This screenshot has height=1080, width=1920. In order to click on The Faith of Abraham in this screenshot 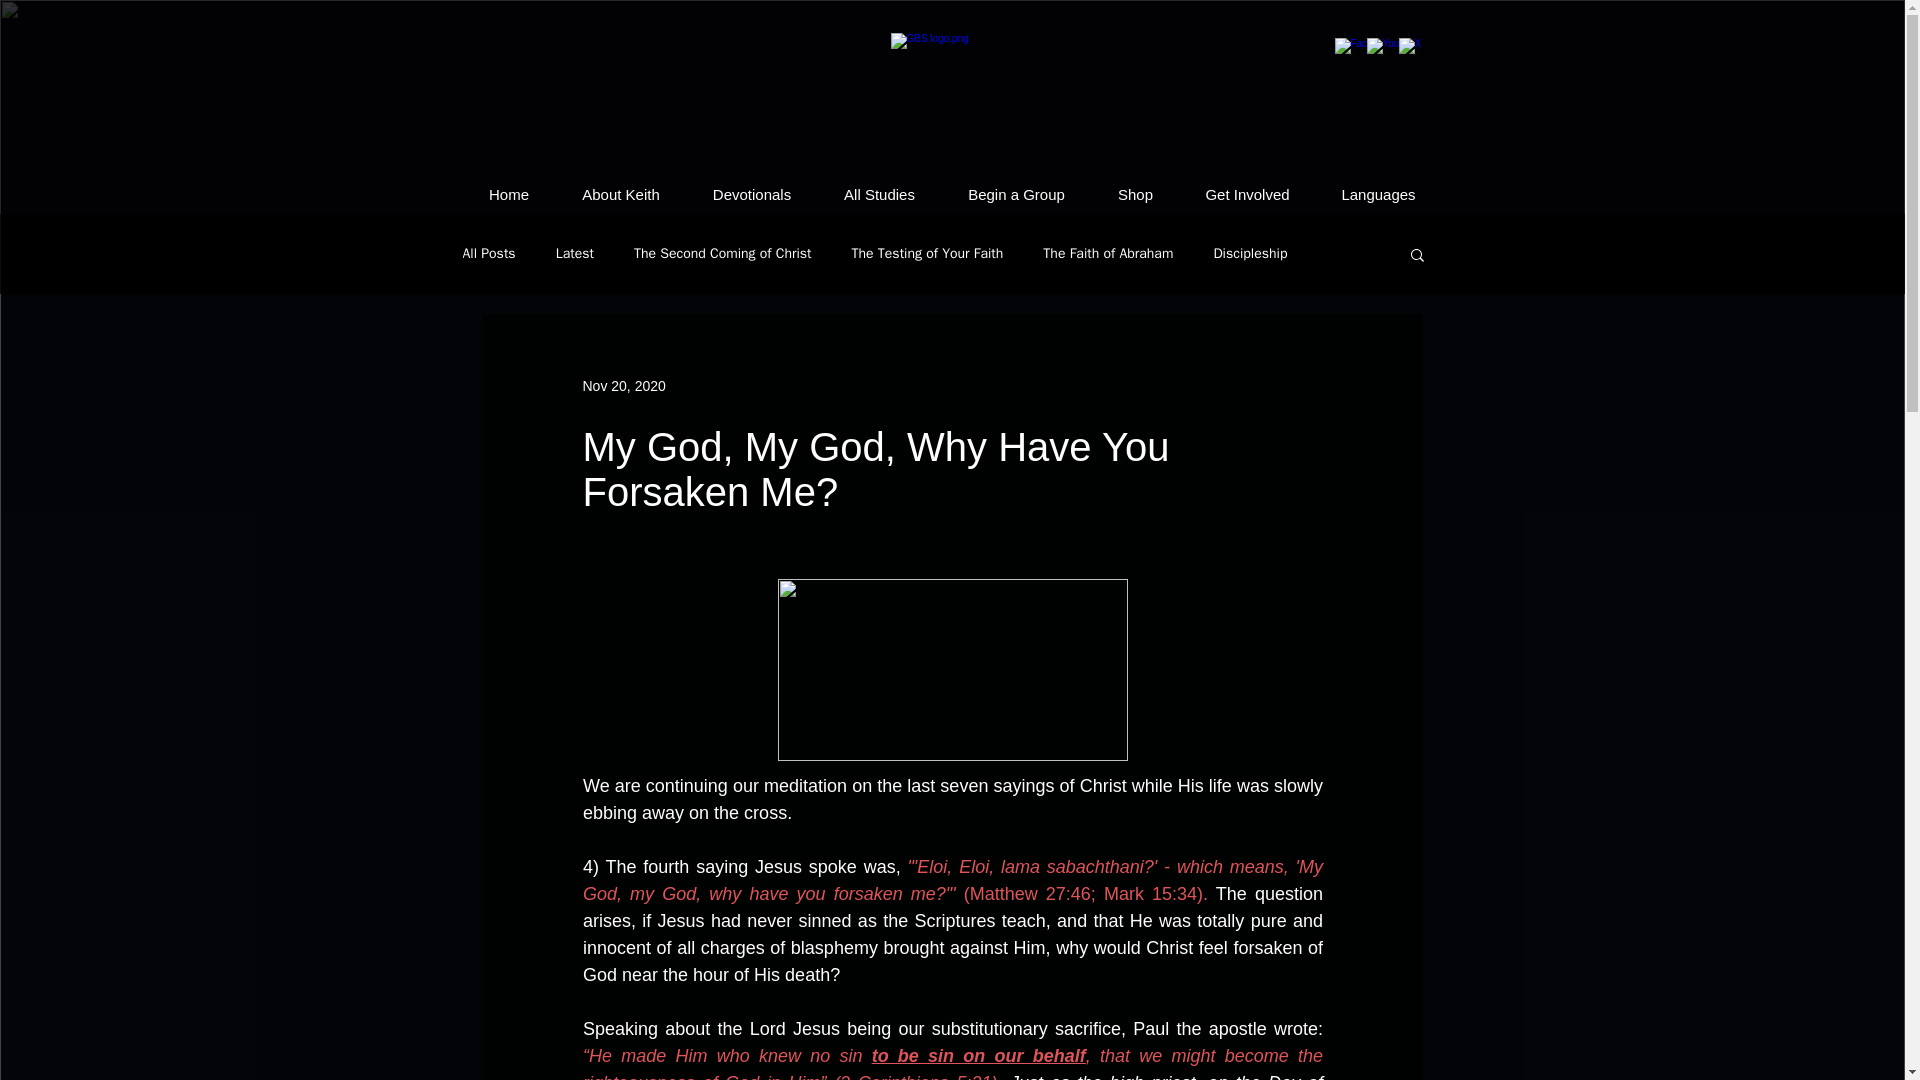, I will do `click(1108, 254)`.